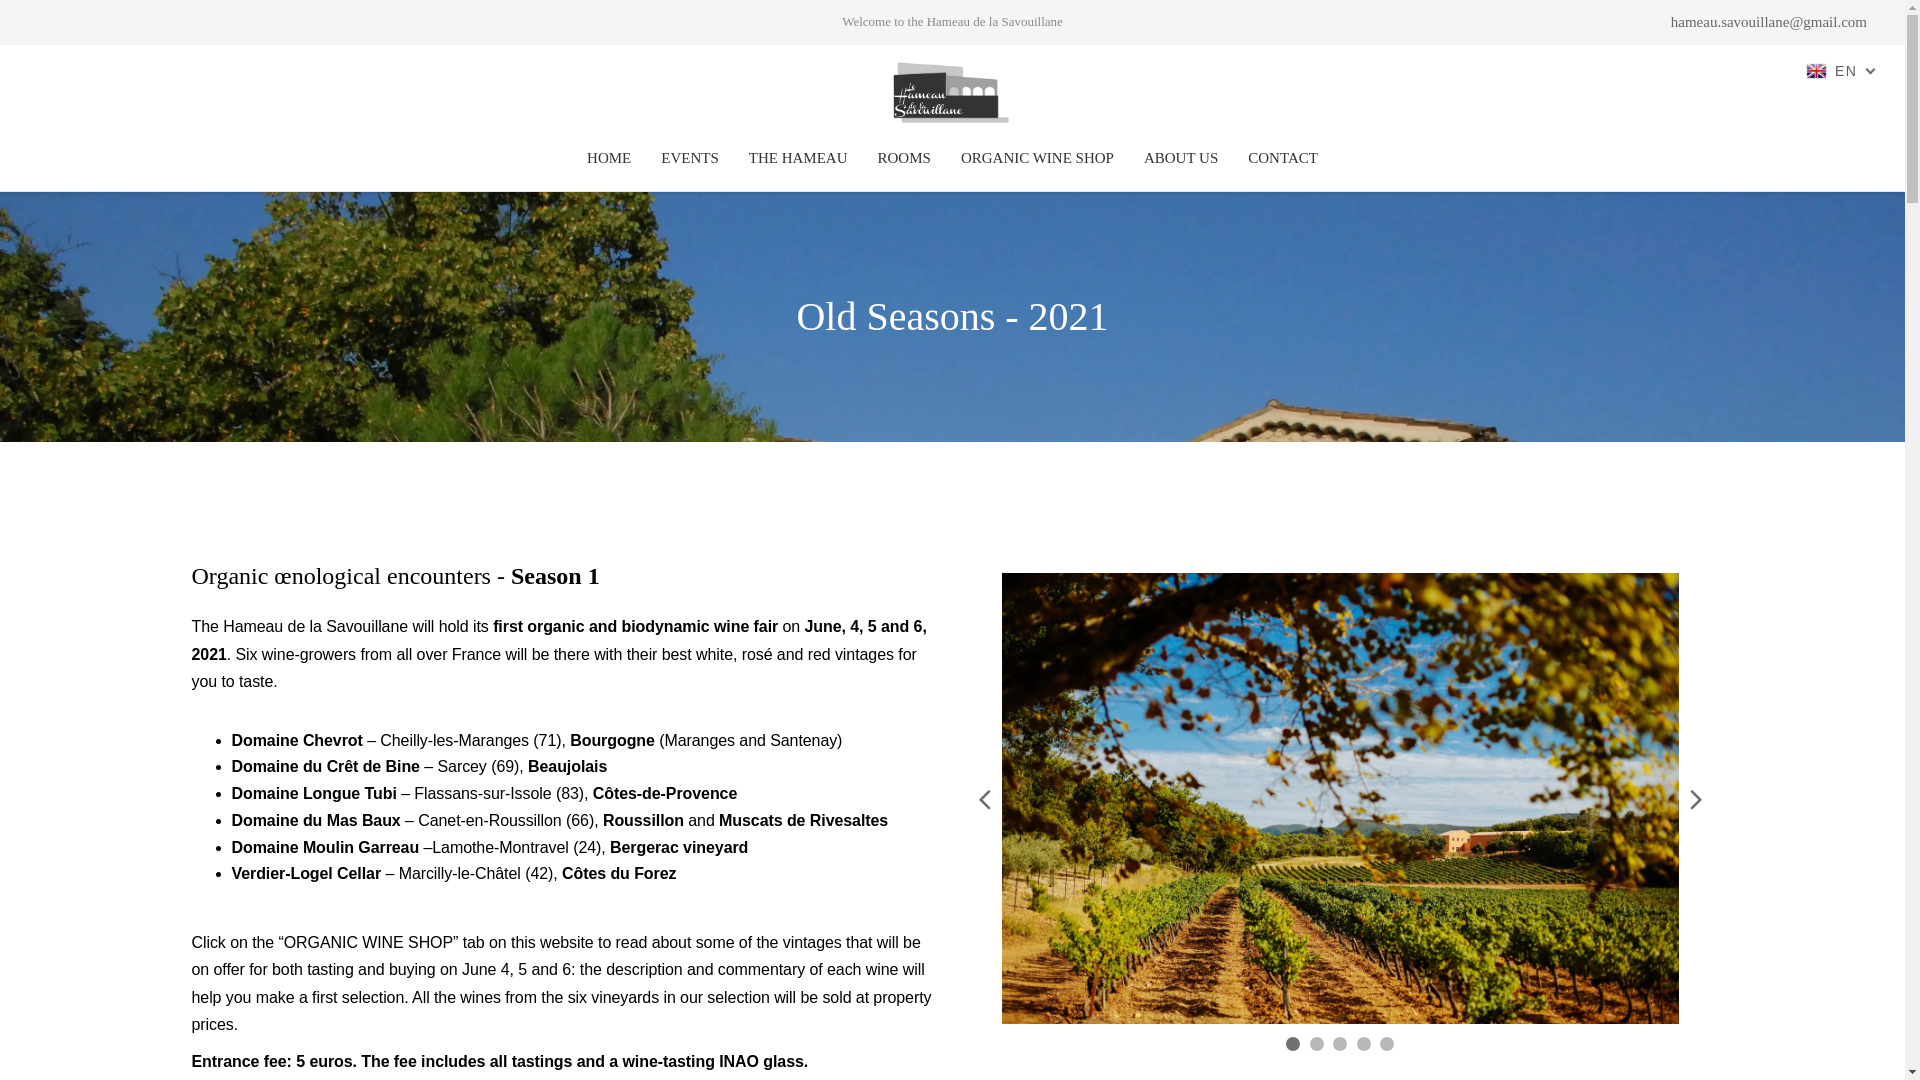  I want to click on EVENTS, so click(689, 158).